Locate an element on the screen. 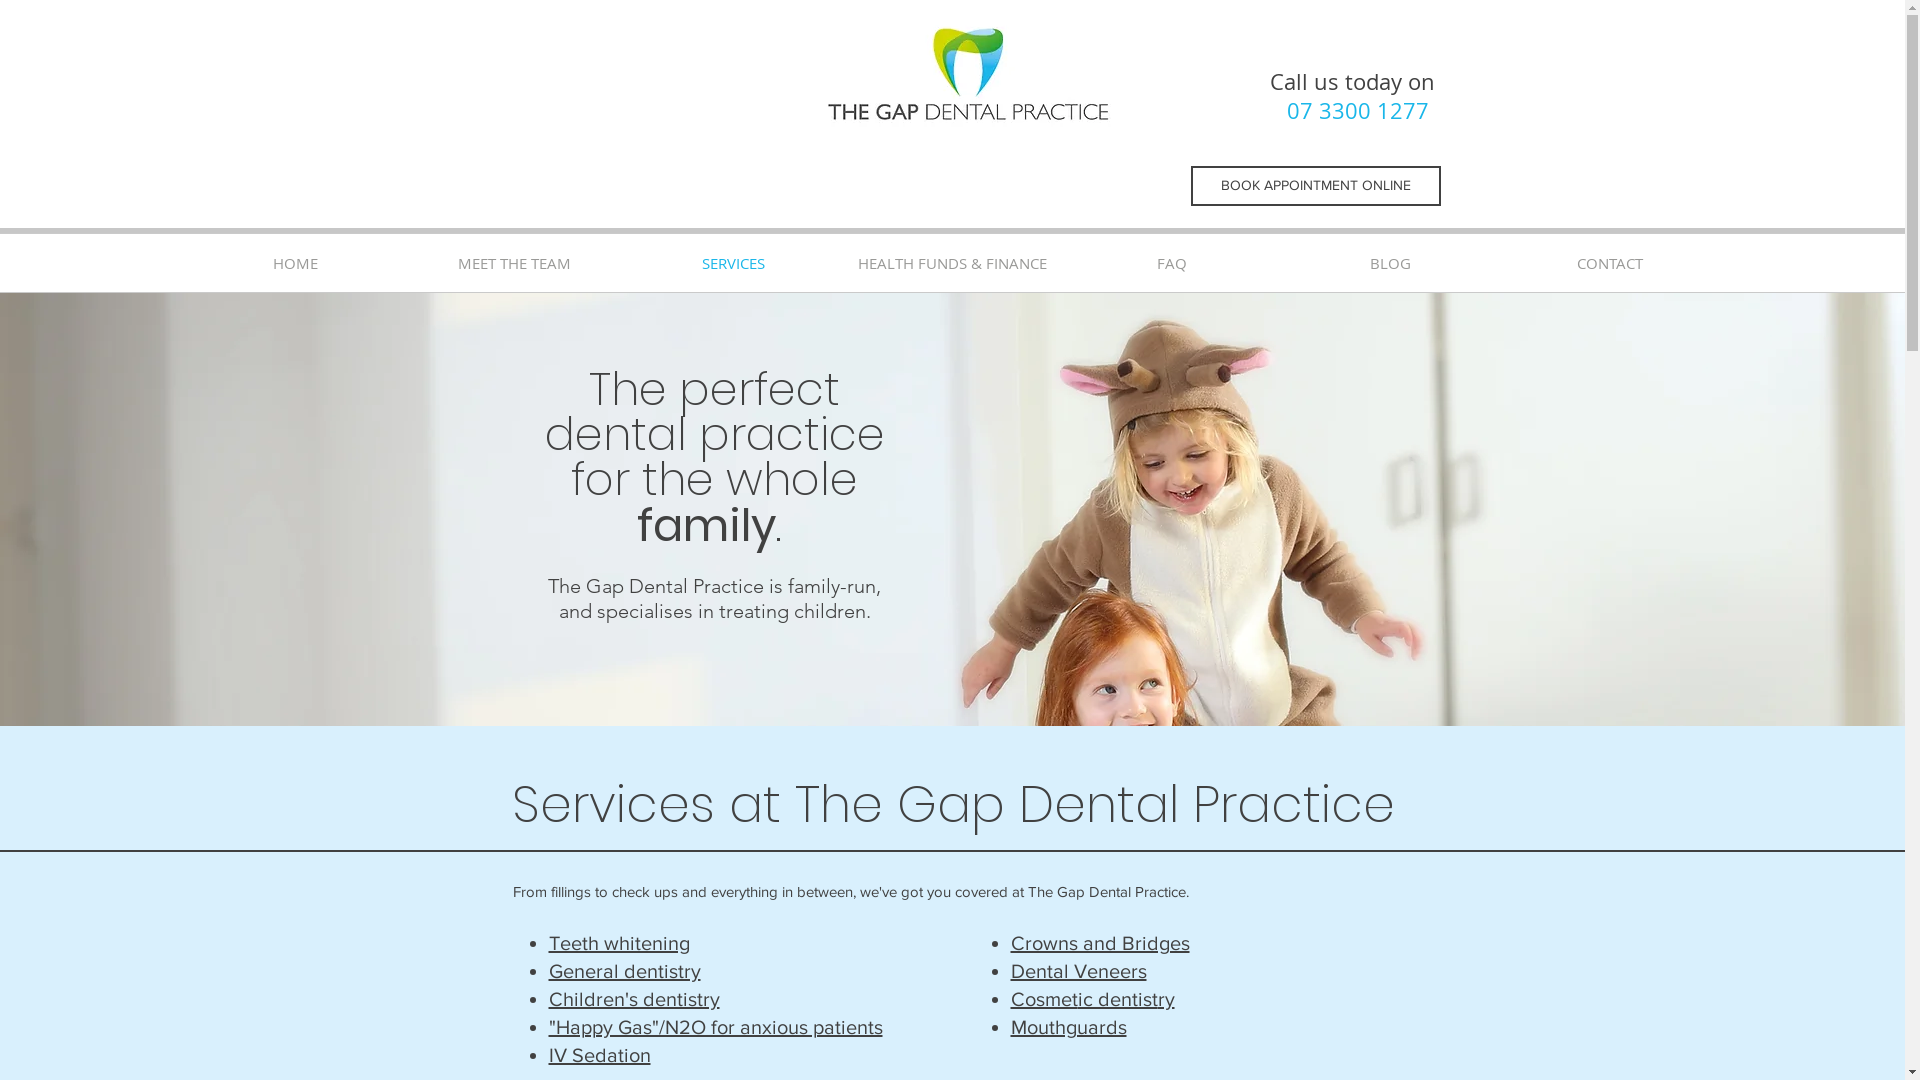  HEALTH FUNDS & FINANCE is located at coordinates (952, 263).